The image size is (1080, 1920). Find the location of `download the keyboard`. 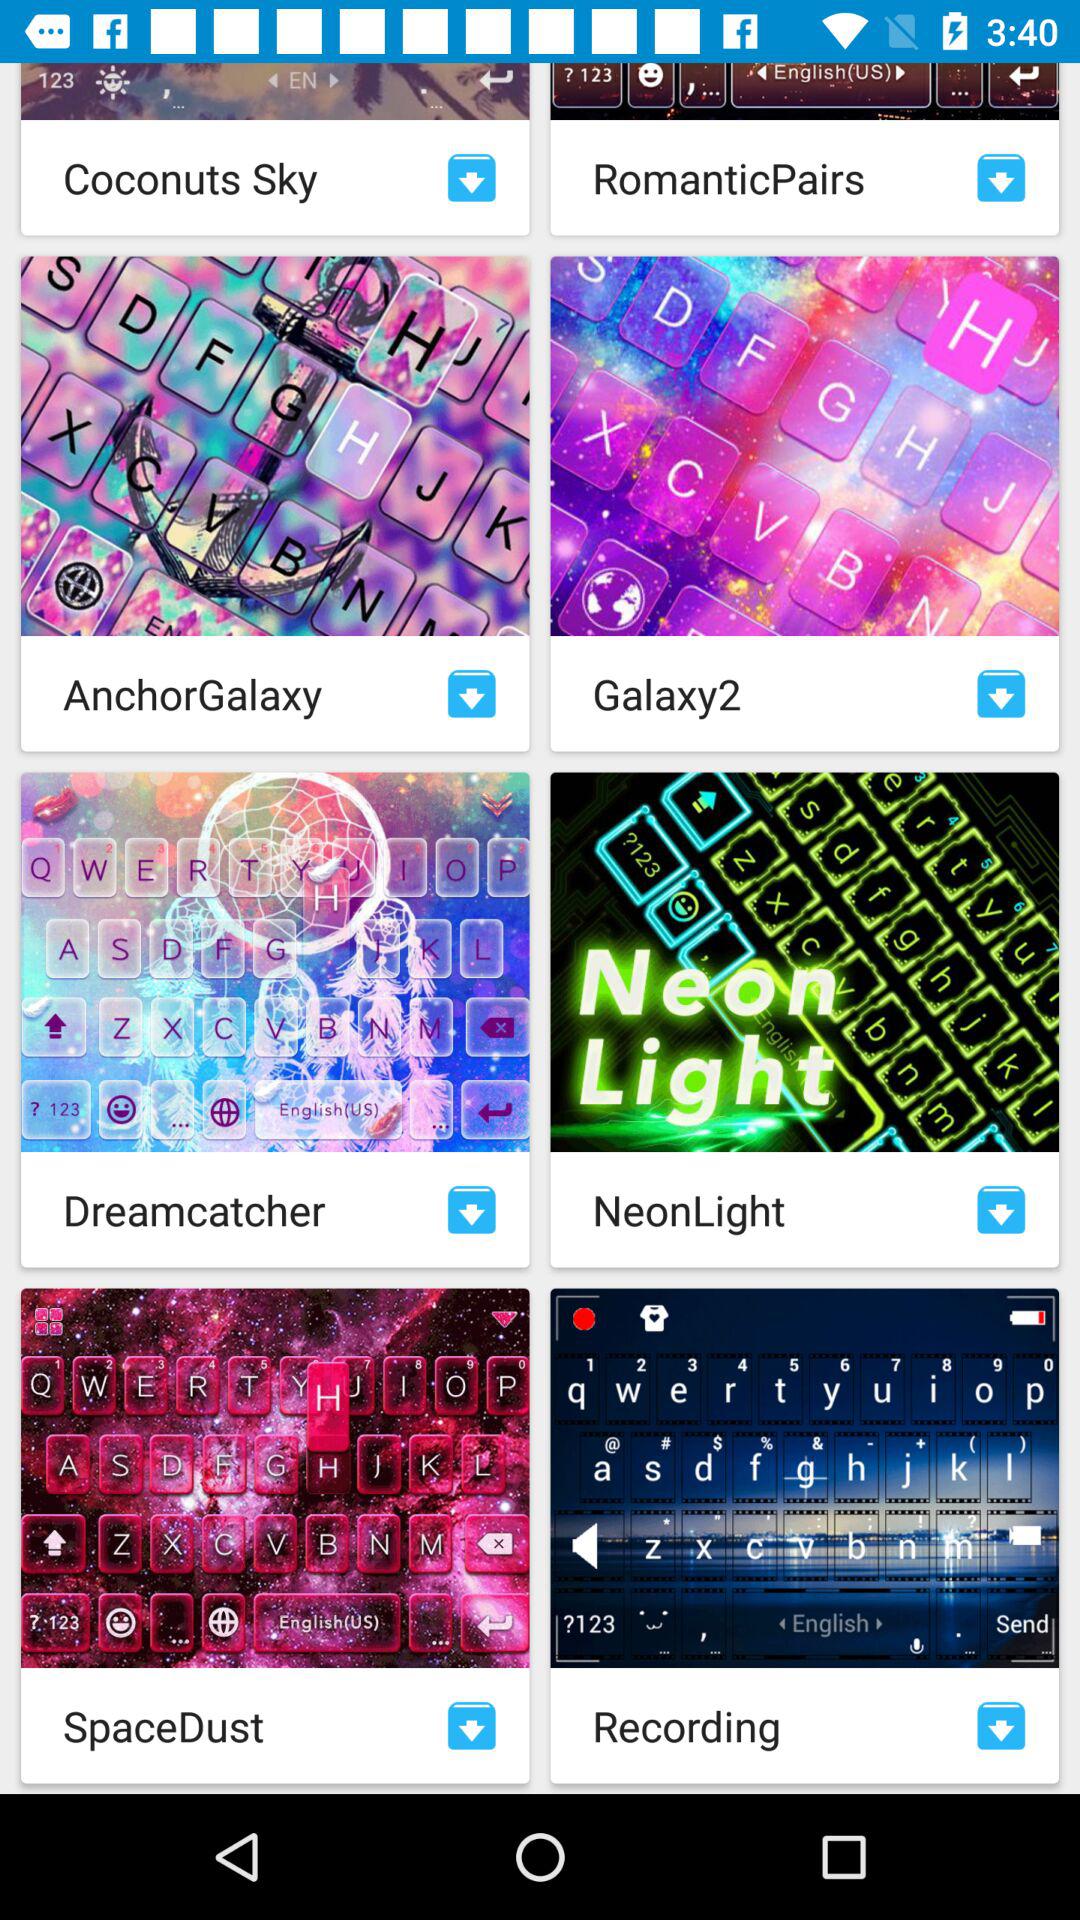

download the keyboard is located at coordinates (472, 1210).